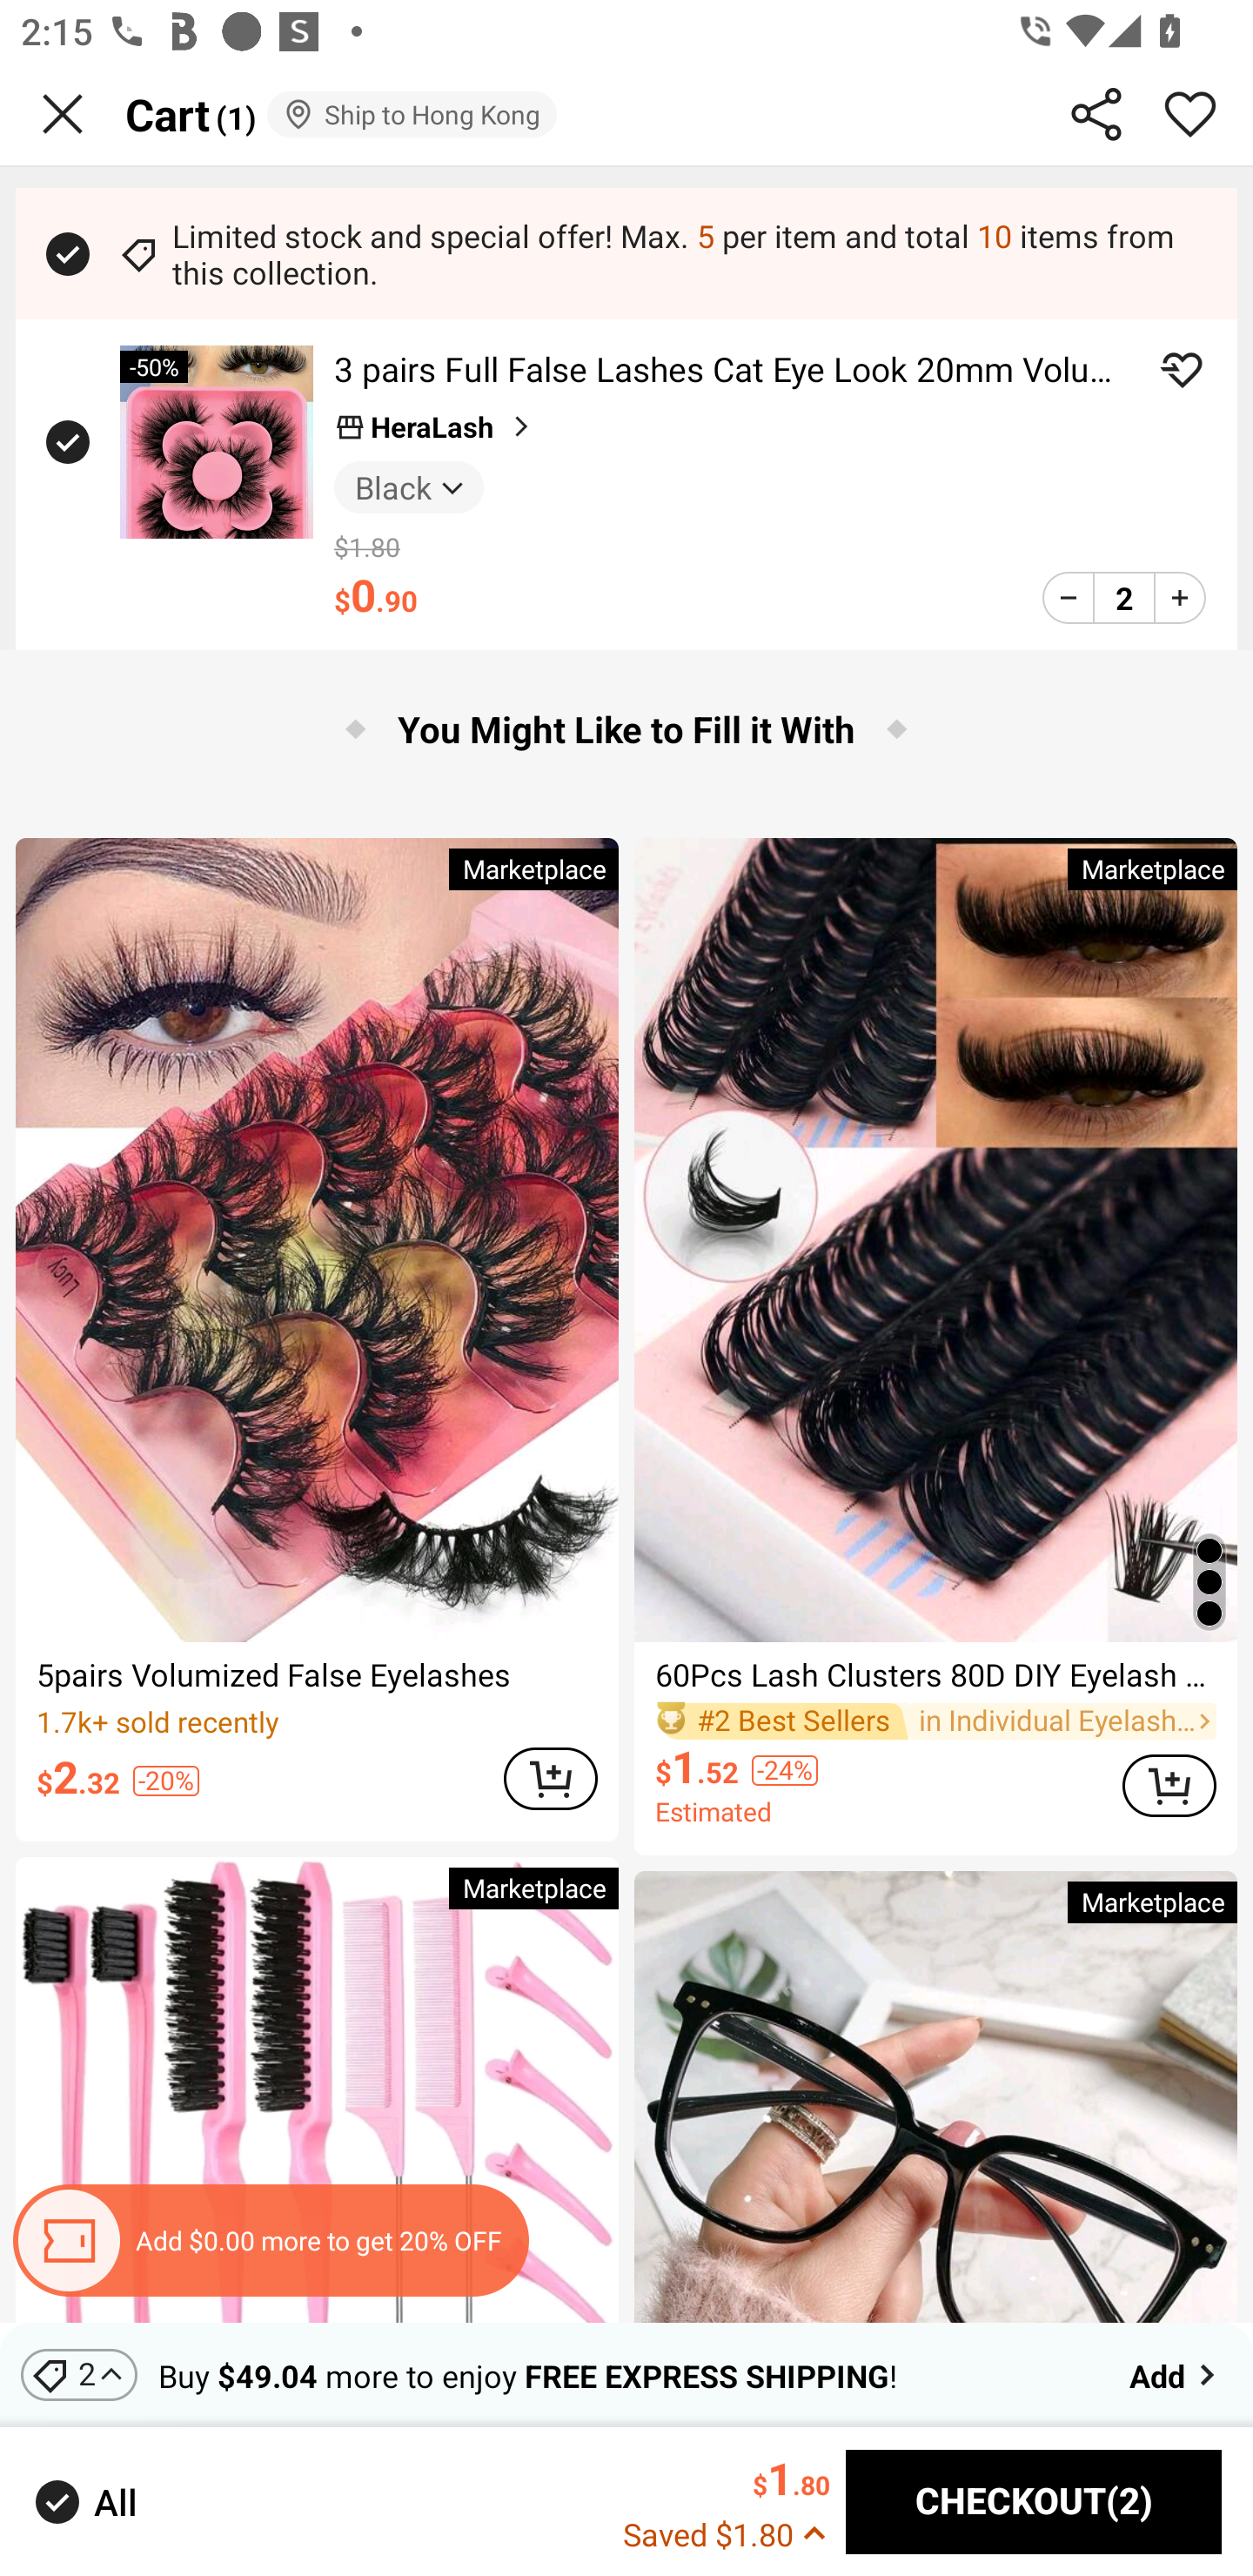 The image size is (1253, 2576). Describe the element at coordinates (411, 113) in the screenshot. I see `Ship to Hong Kong` at that location.